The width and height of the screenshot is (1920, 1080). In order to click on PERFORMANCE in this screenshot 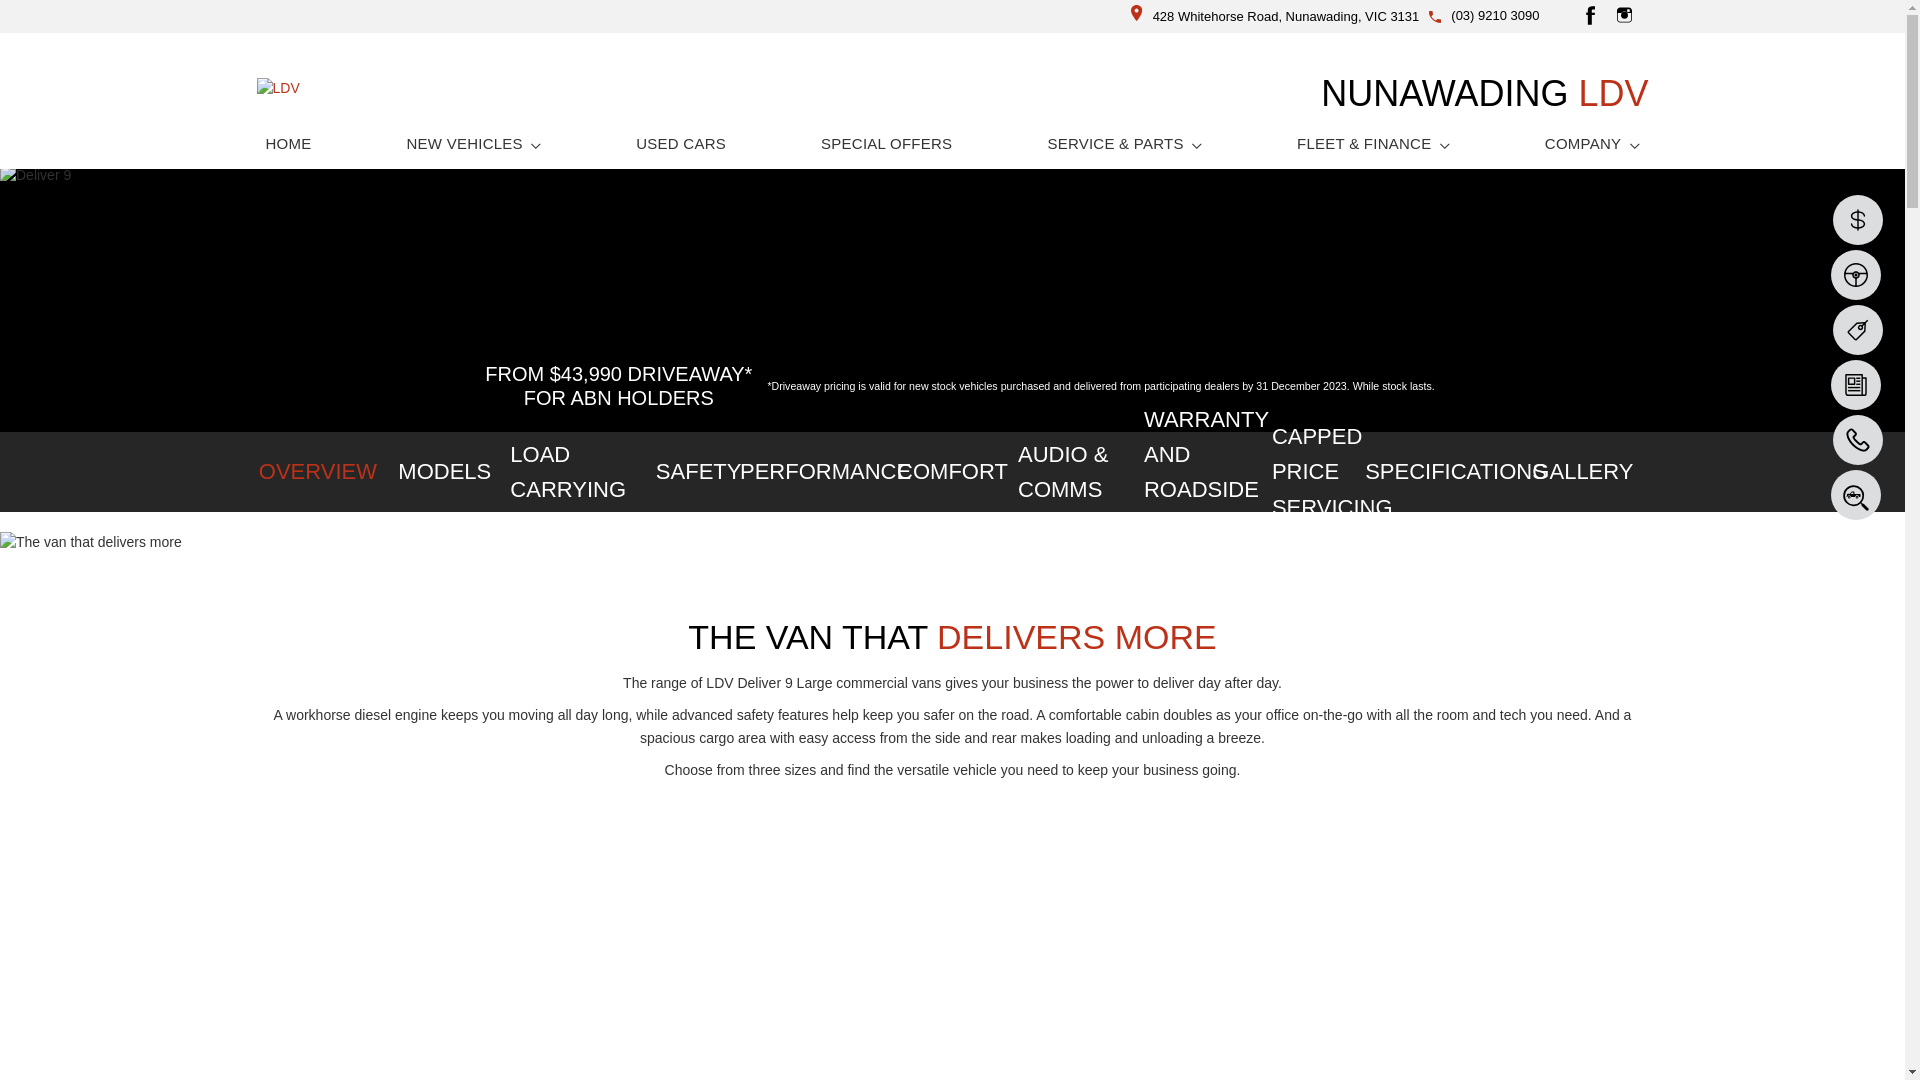, I will do `click(826, 472)`.